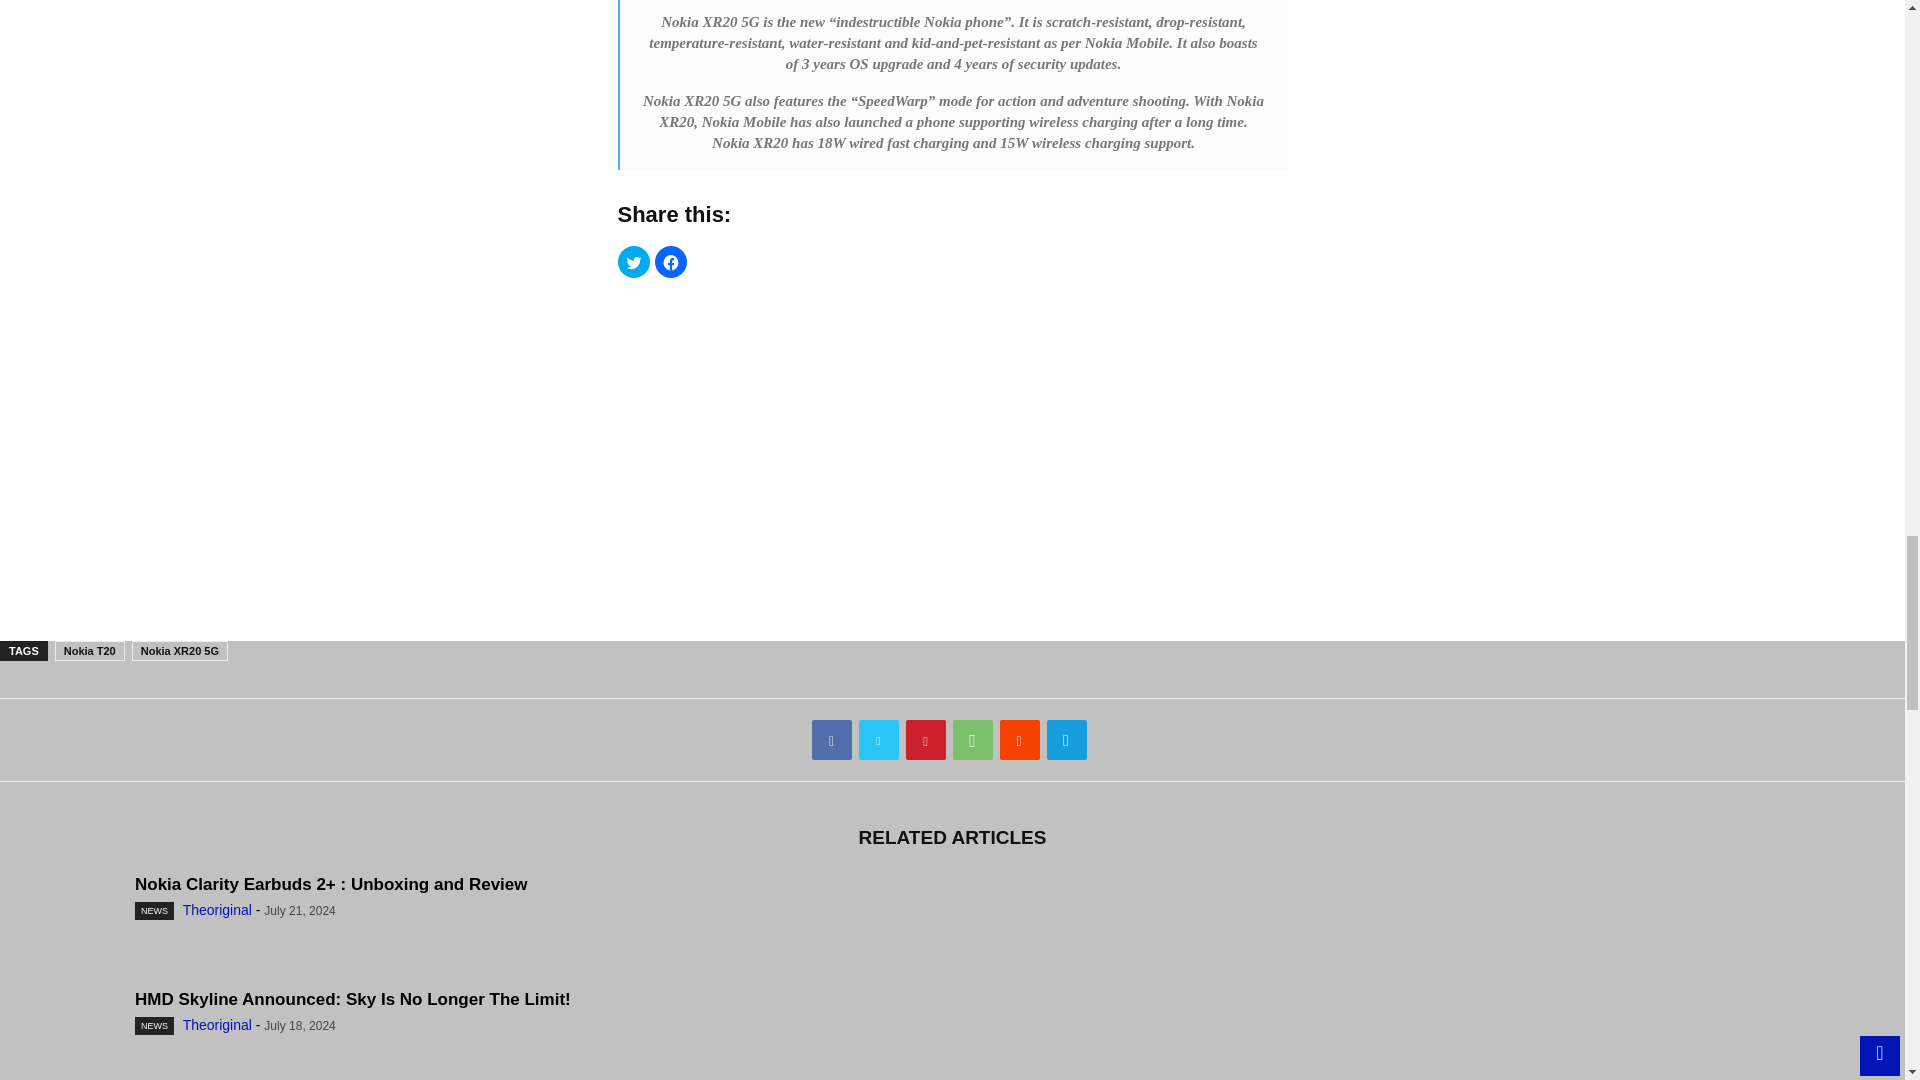  I want to click on WhatsApp, so click(972, 740).